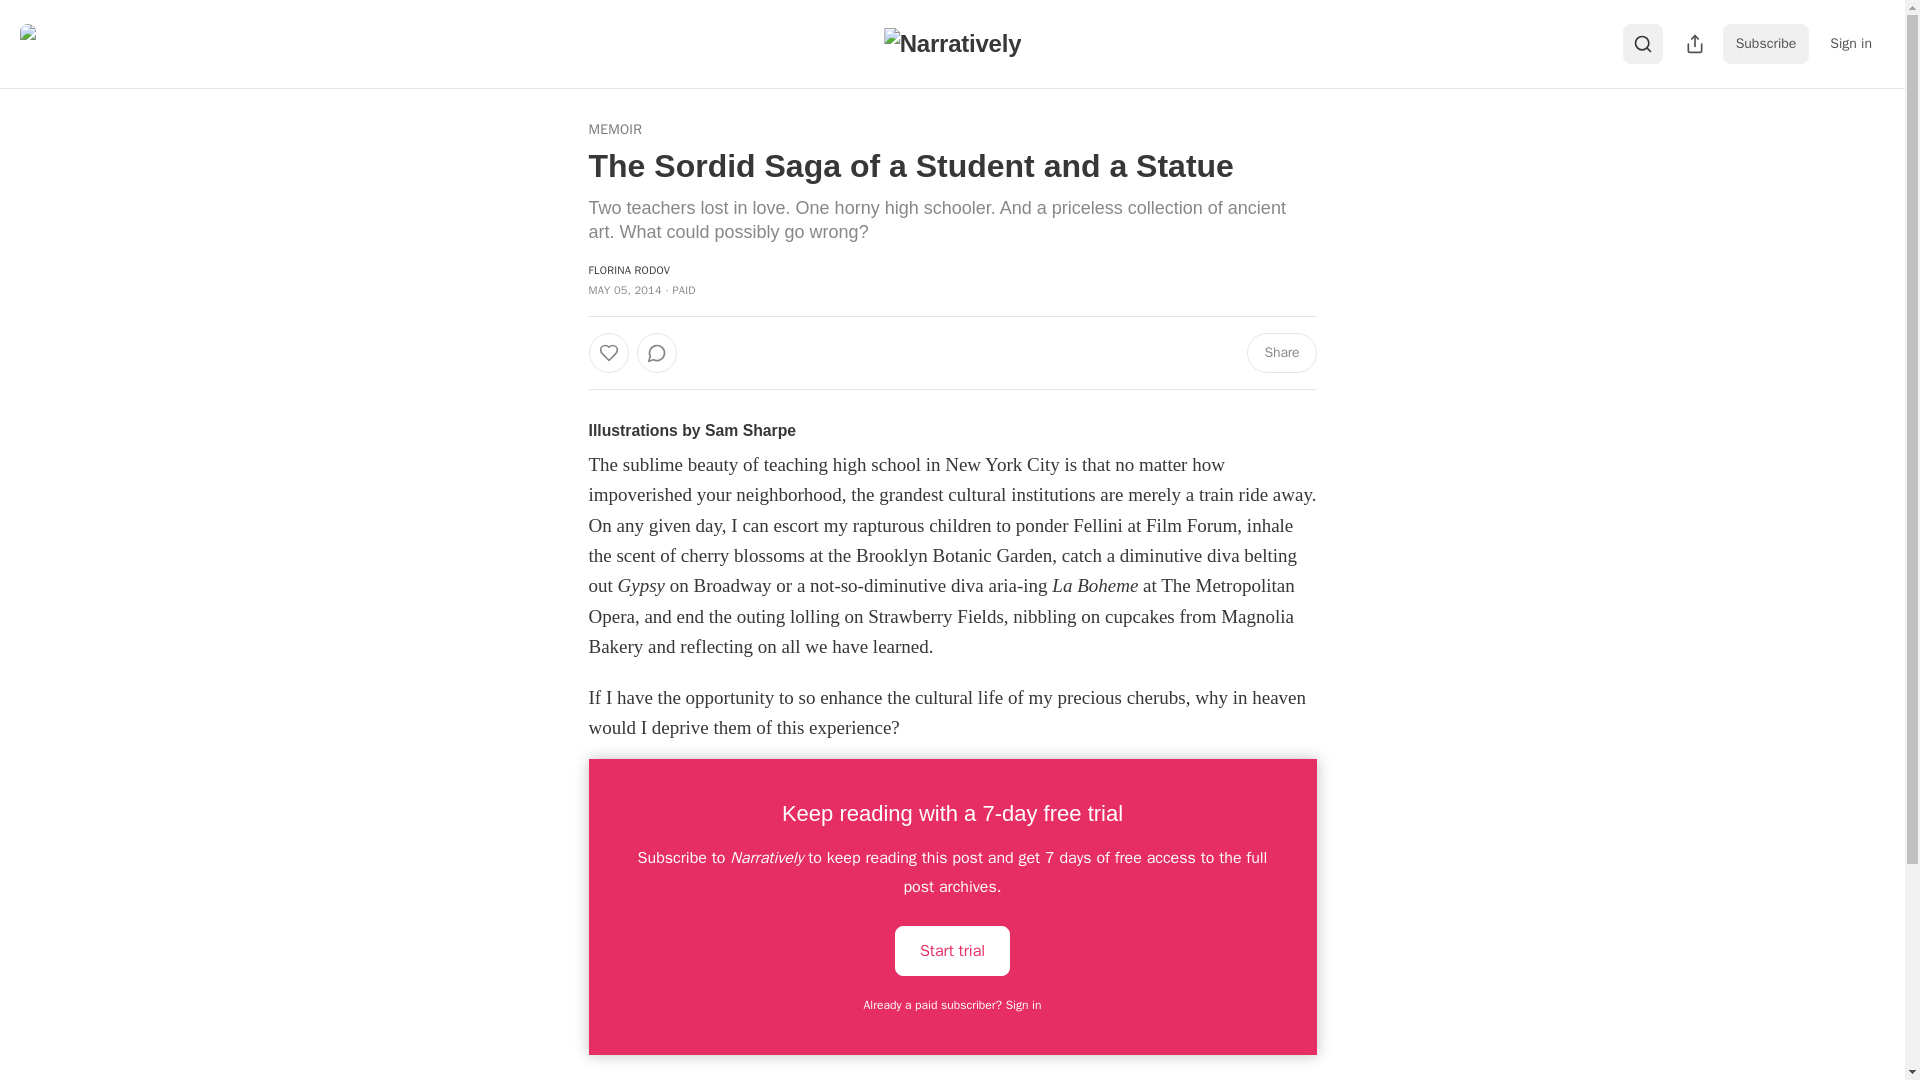  What do you see at coordinates (1766, 43) in the screenshot?
I see `Subscribe` at bounding box center [1766, 43].